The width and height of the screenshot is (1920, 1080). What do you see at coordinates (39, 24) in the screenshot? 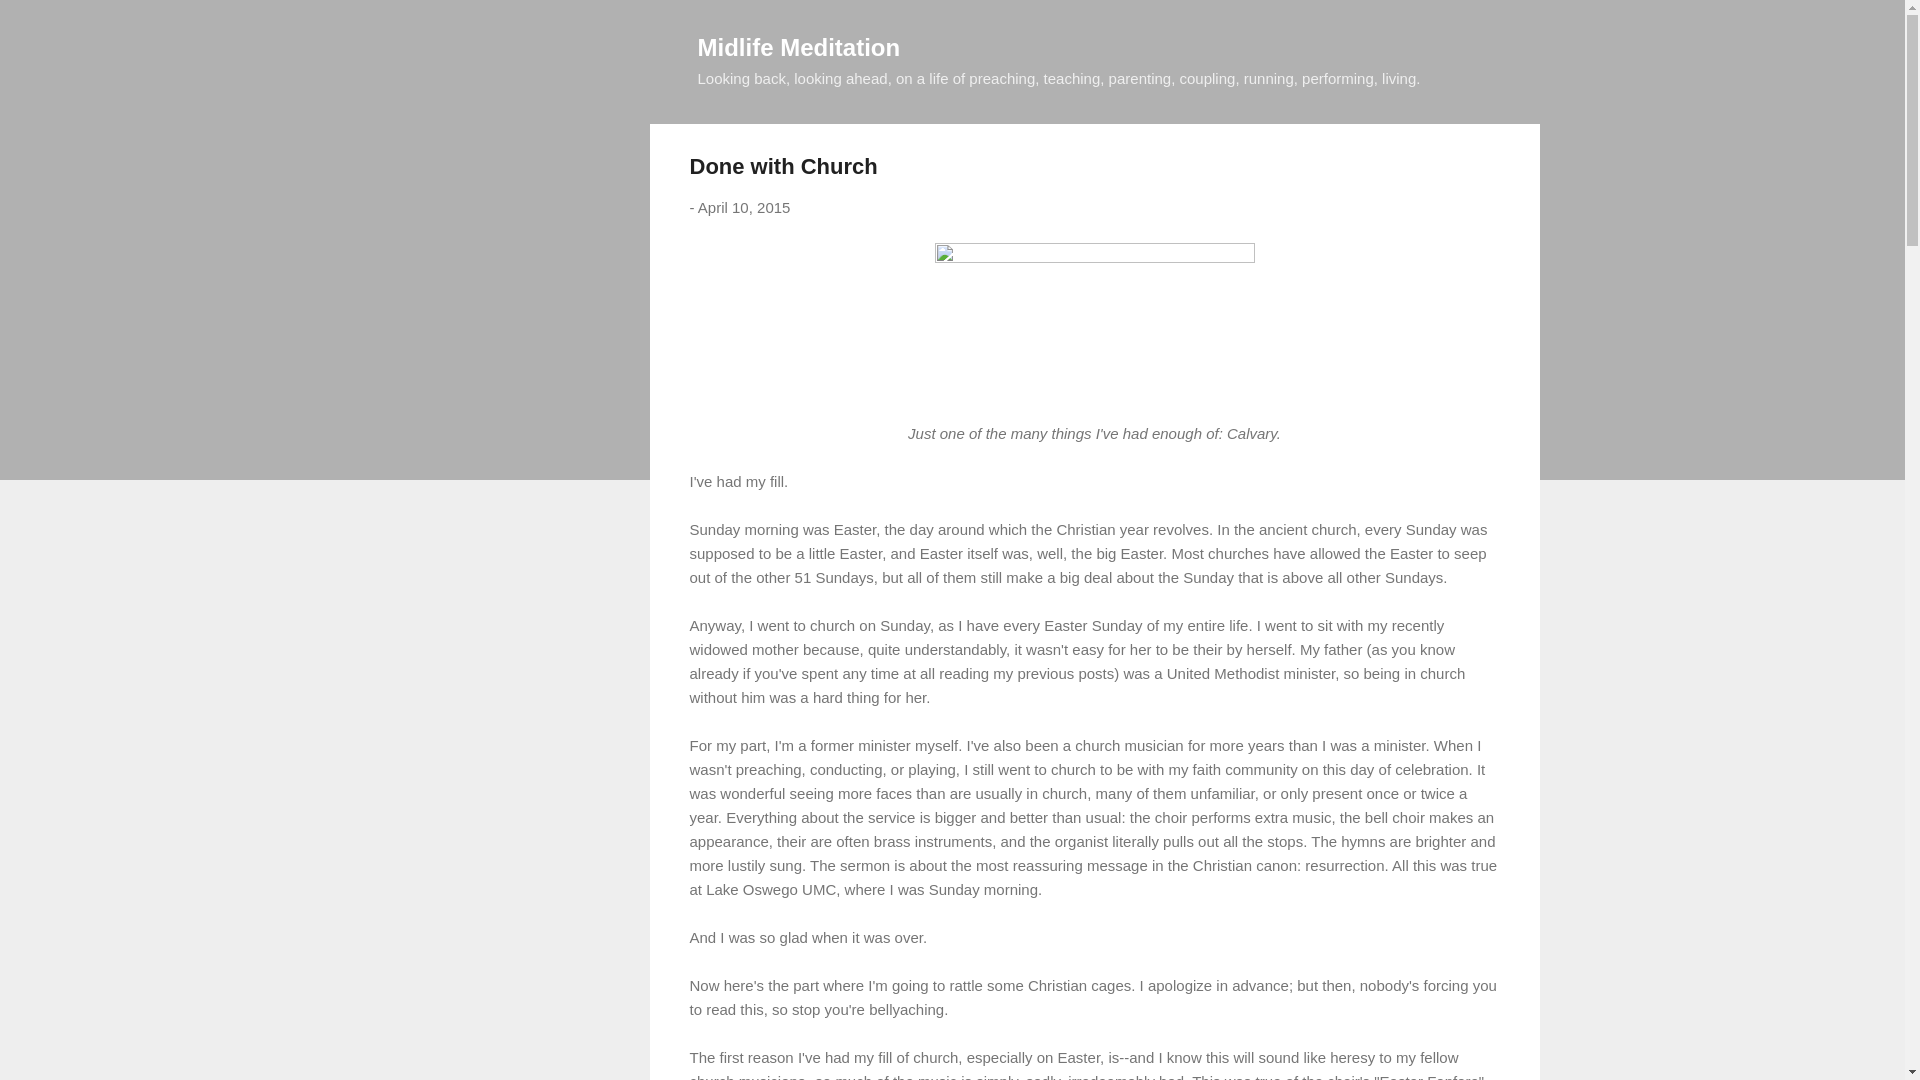
I see `Search` at bounding box center [39, 24].